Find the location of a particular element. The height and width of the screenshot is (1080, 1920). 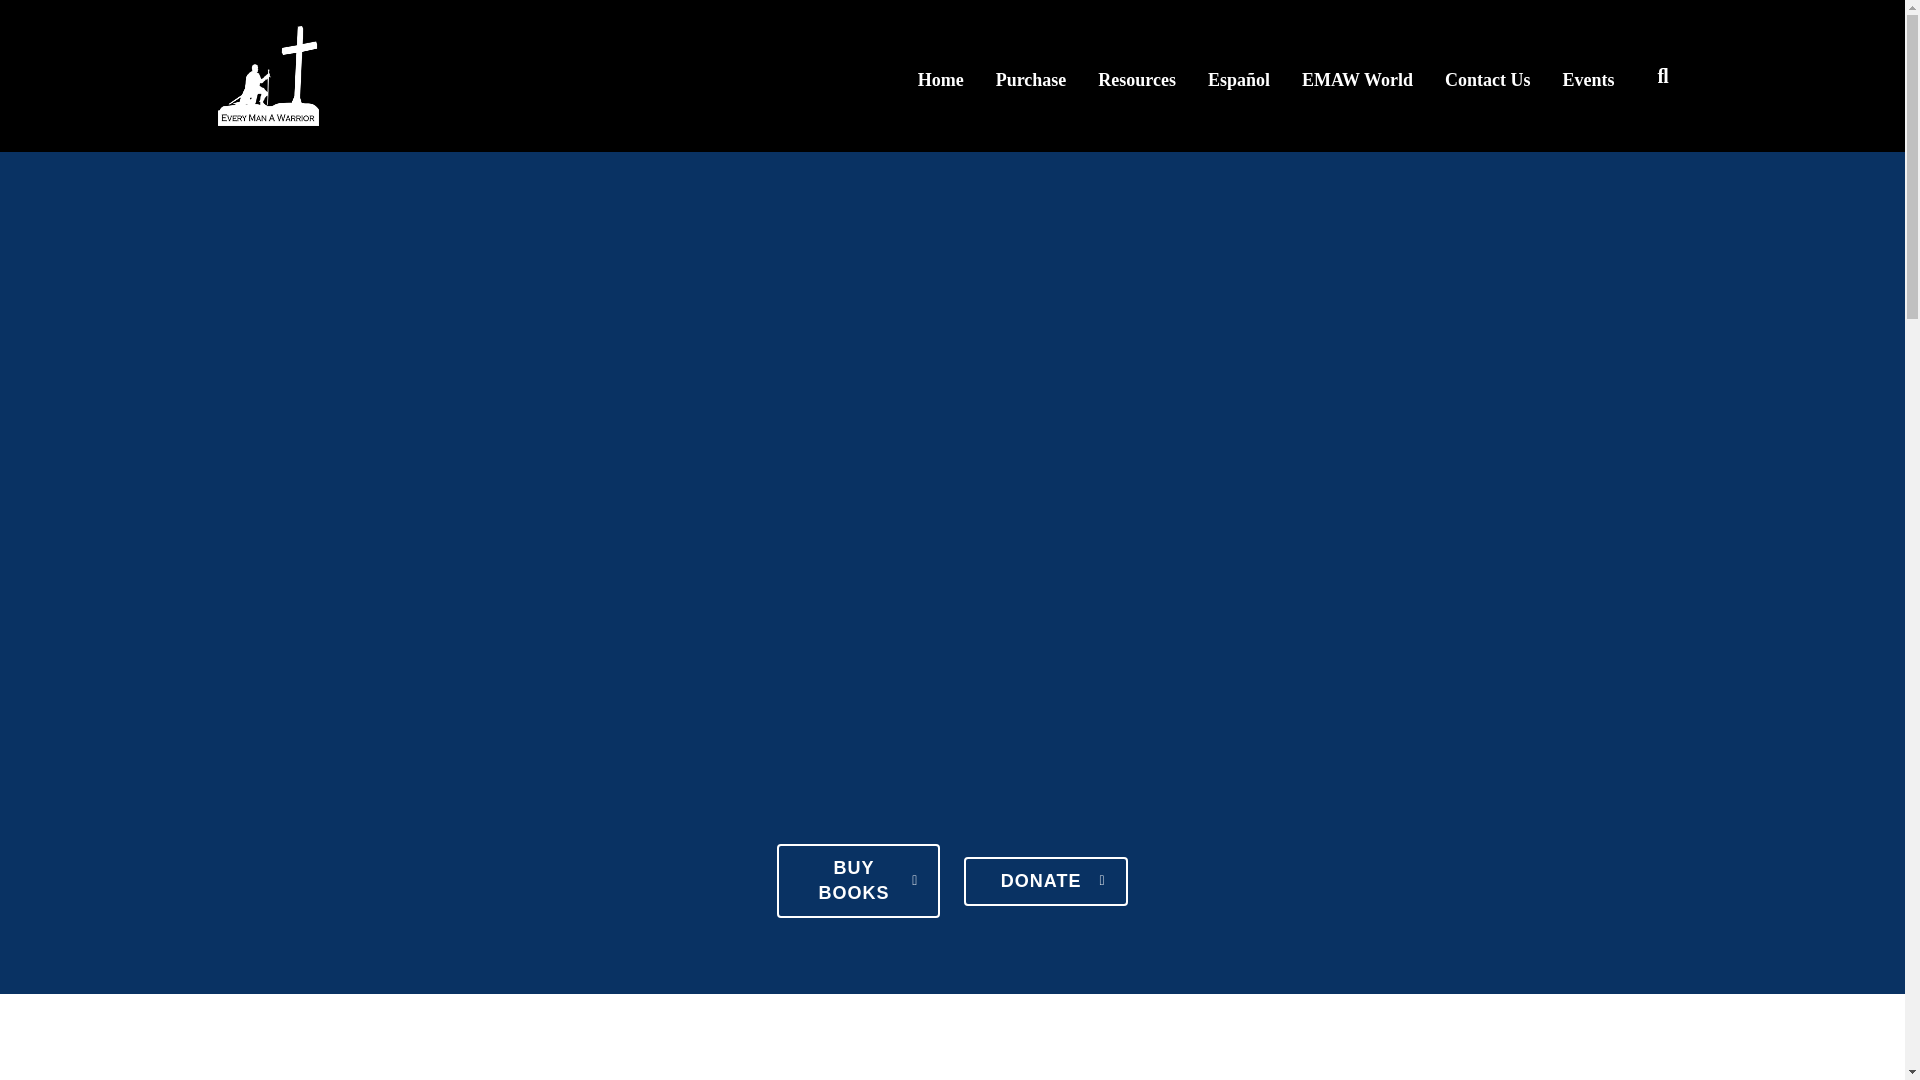

DONATE is located at coordinates (1045, 882).